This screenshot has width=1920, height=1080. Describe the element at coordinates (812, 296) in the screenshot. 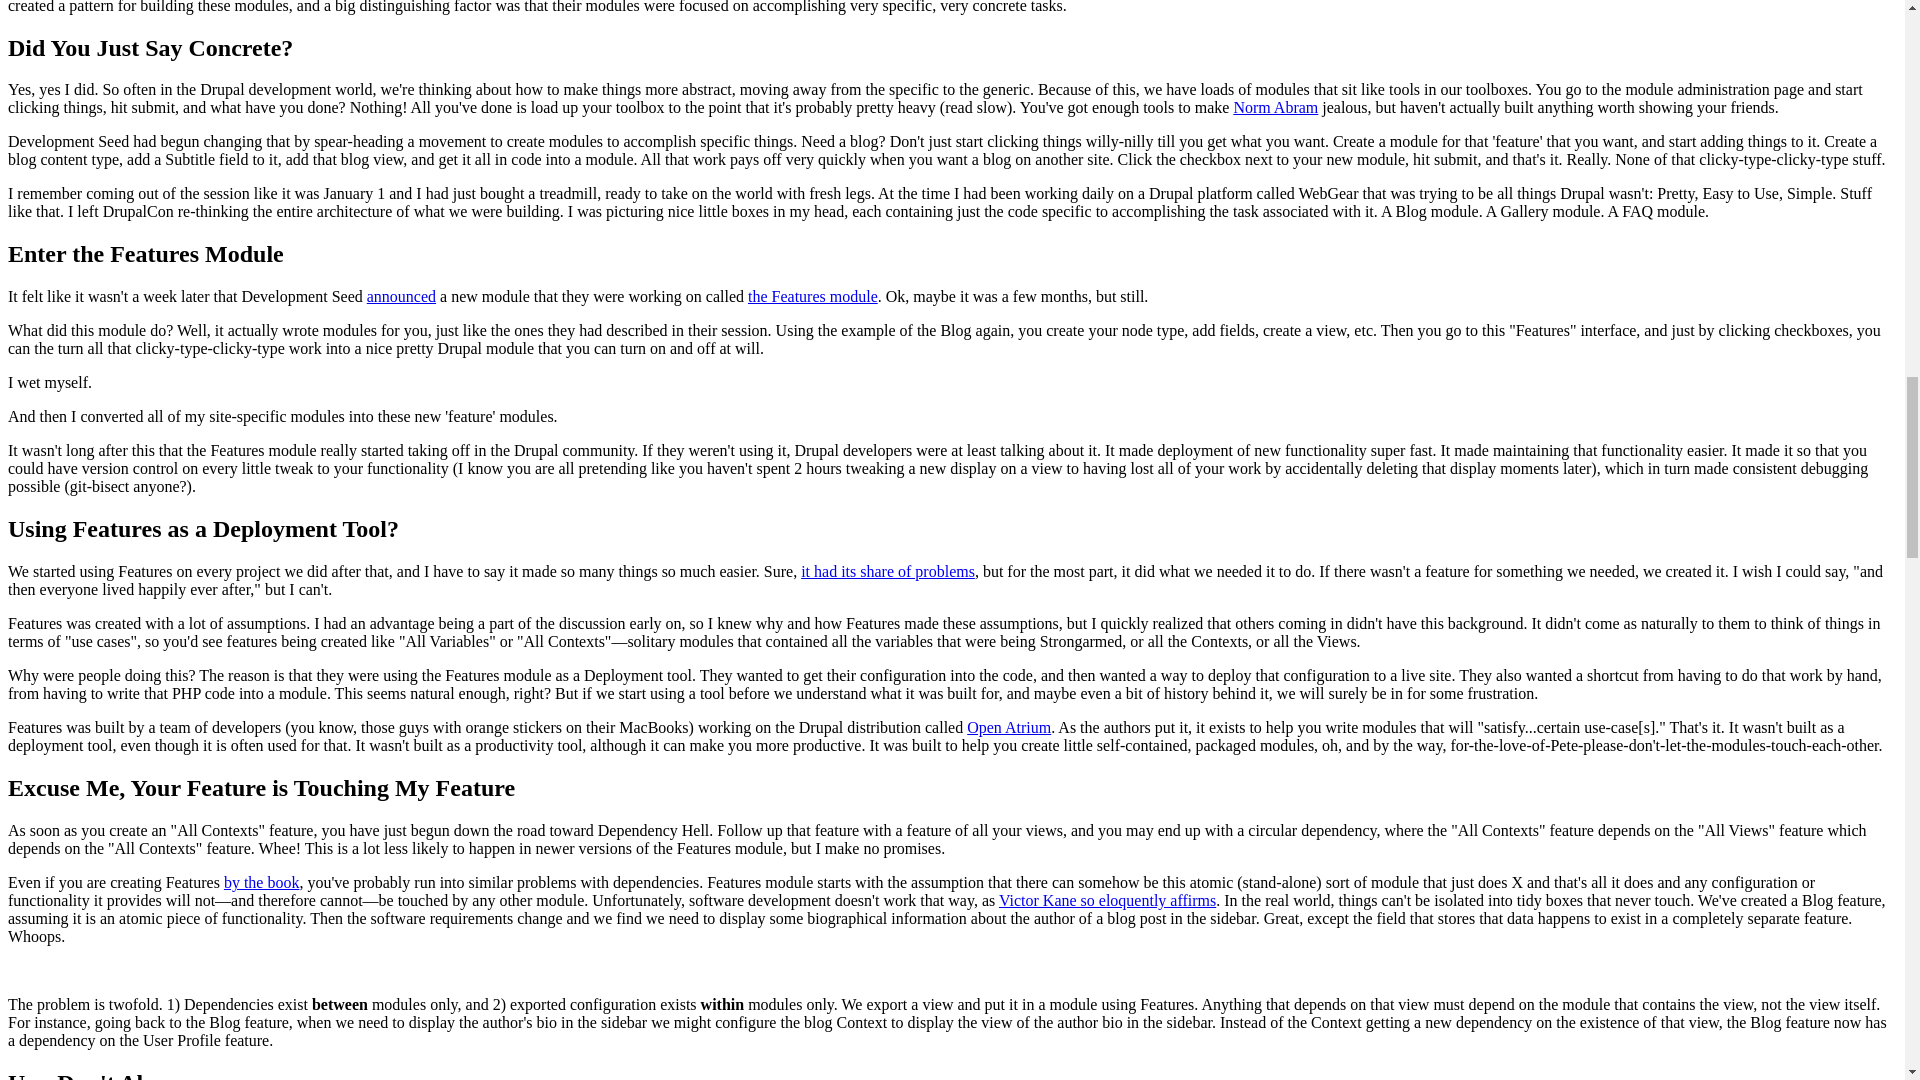

I see `the Features module` at that location.